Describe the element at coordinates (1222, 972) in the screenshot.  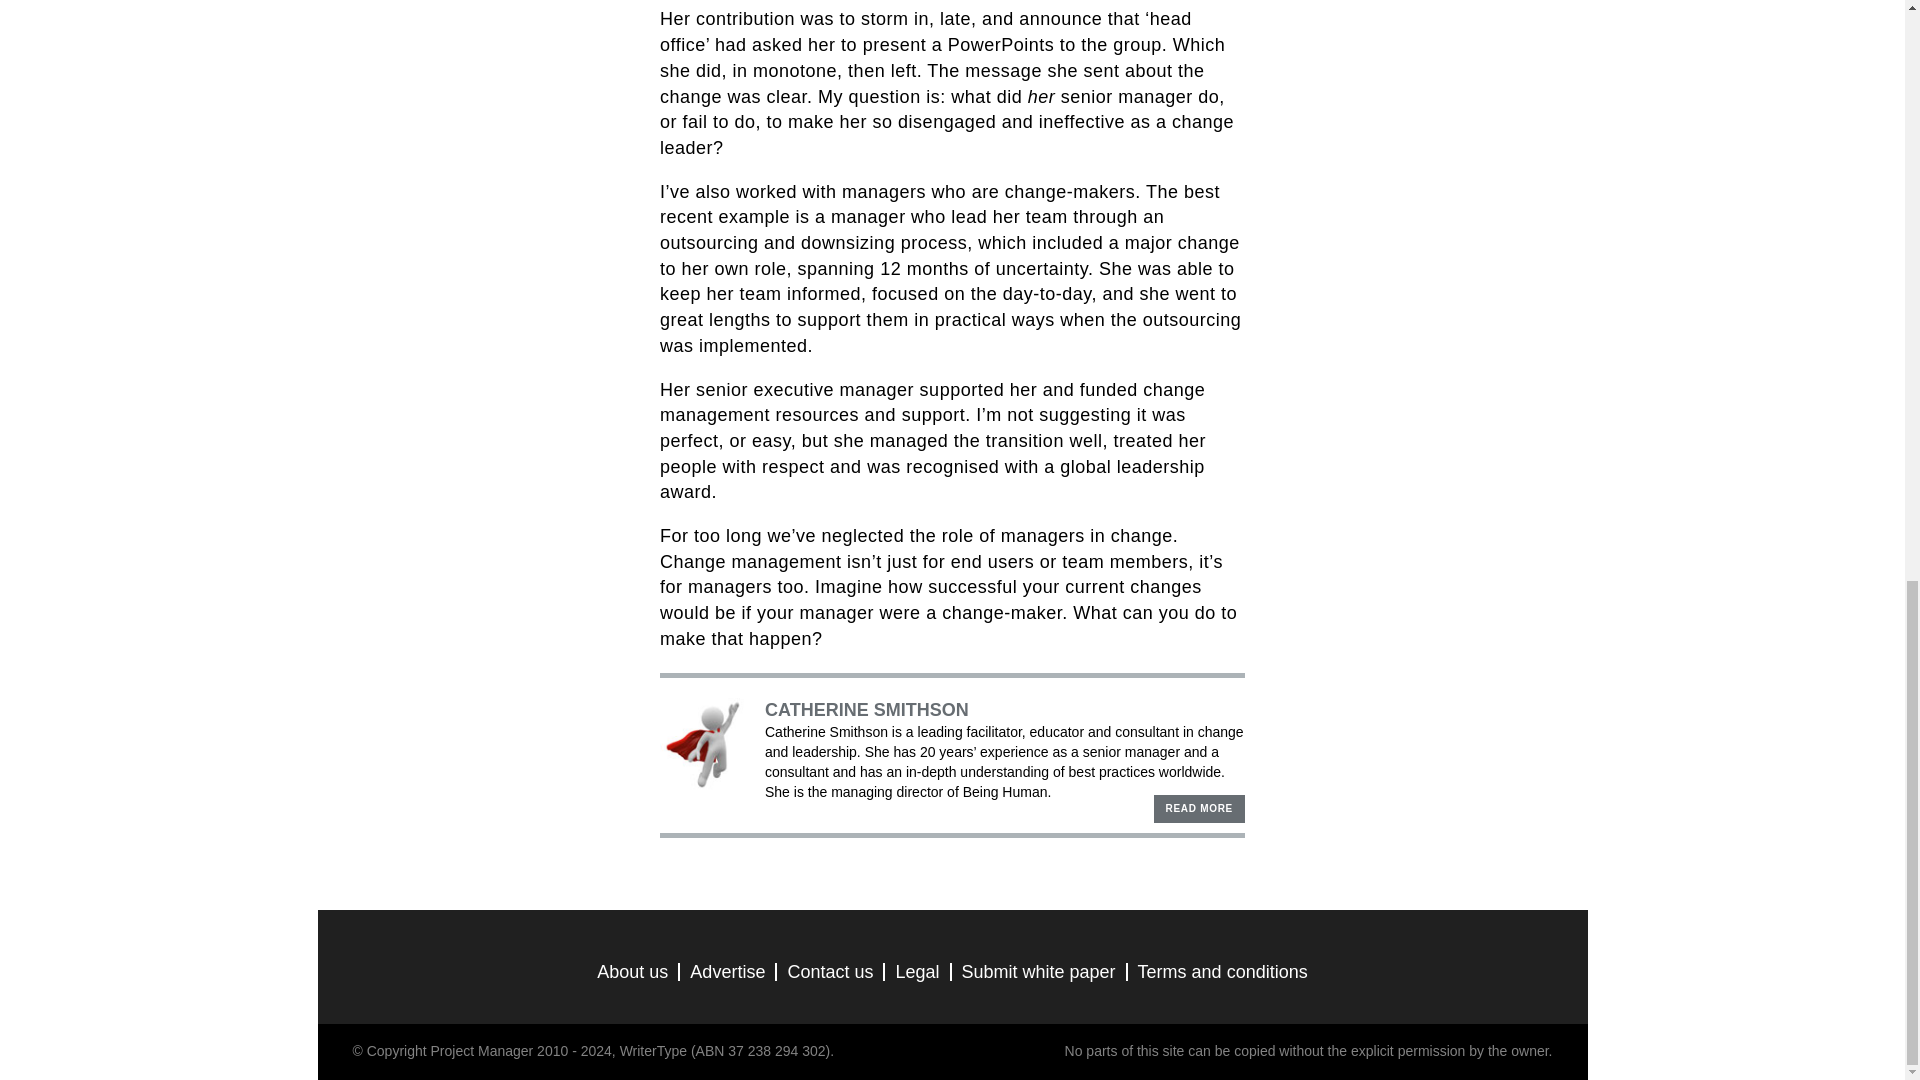
I see `Terms and conditions` at that location.